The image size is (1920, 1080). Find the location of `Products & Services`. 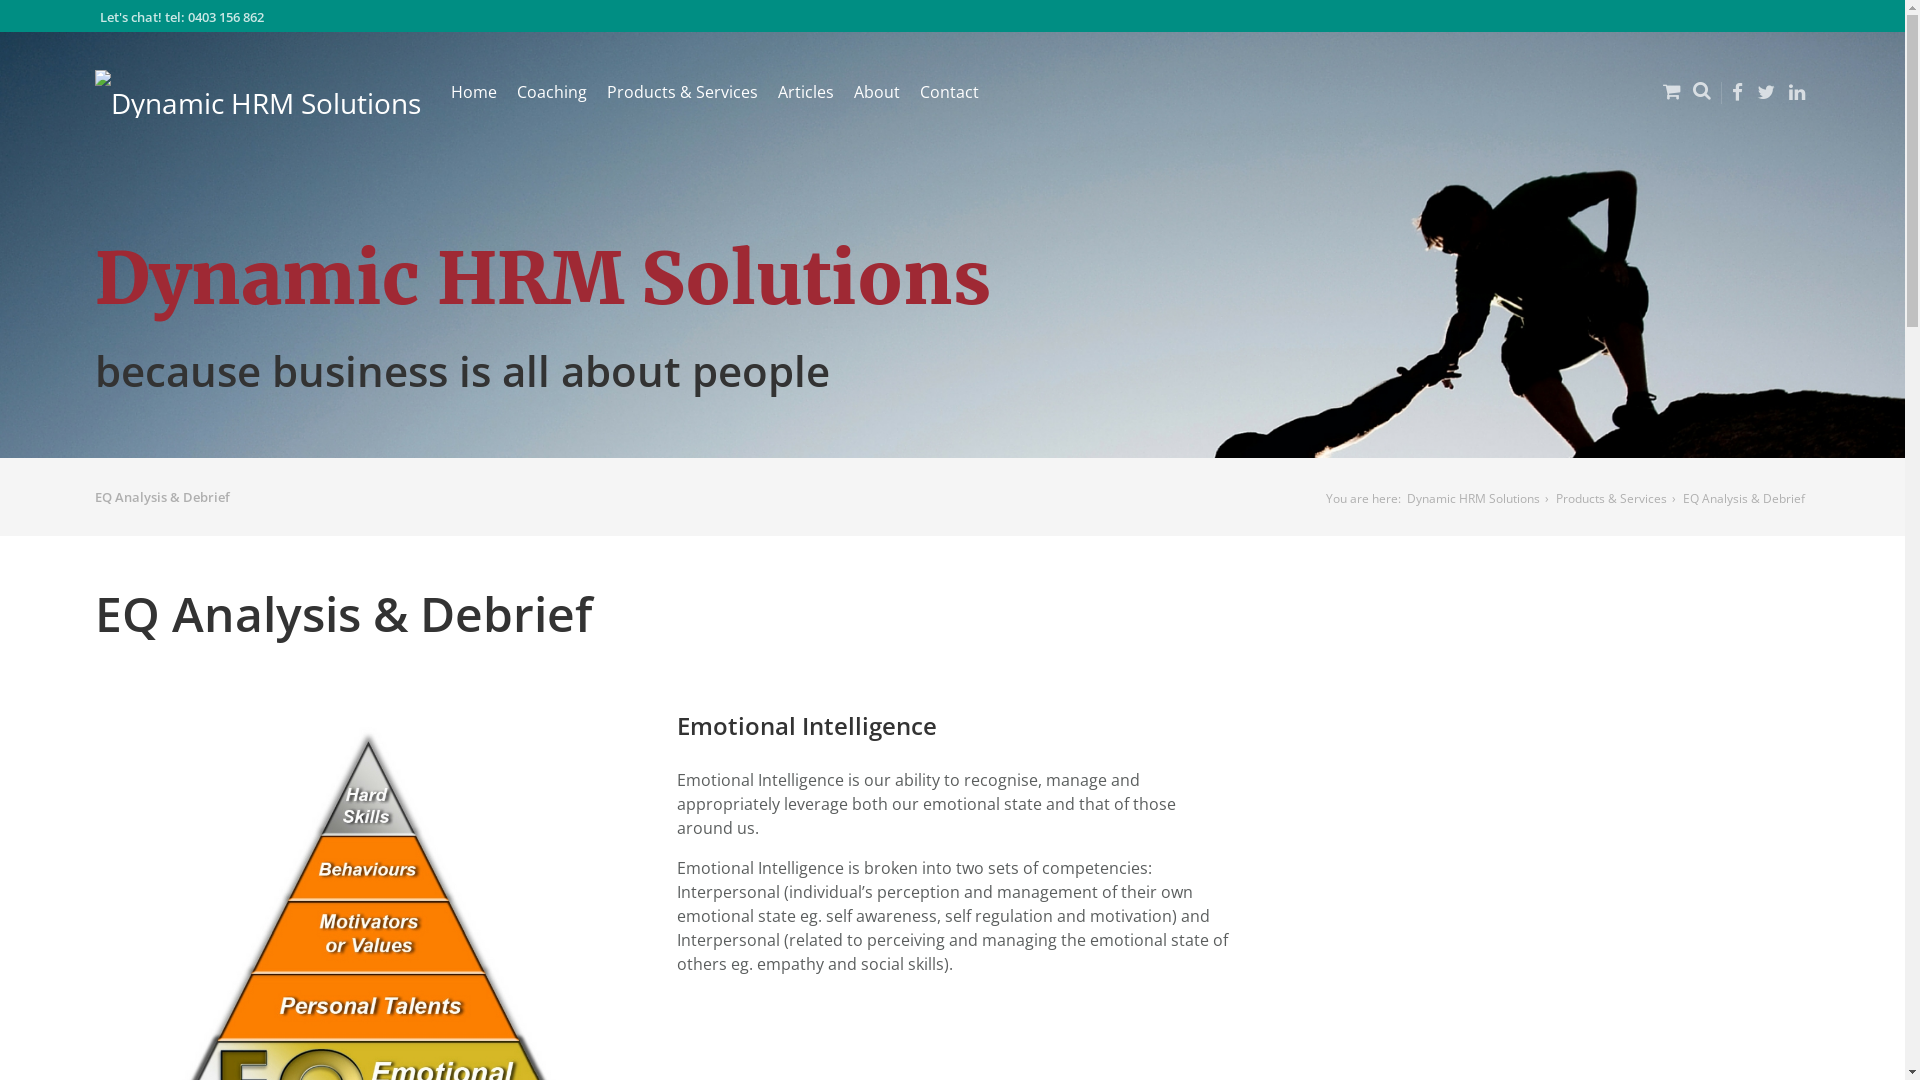

Products & Services is located at coordinates (1614, 498).